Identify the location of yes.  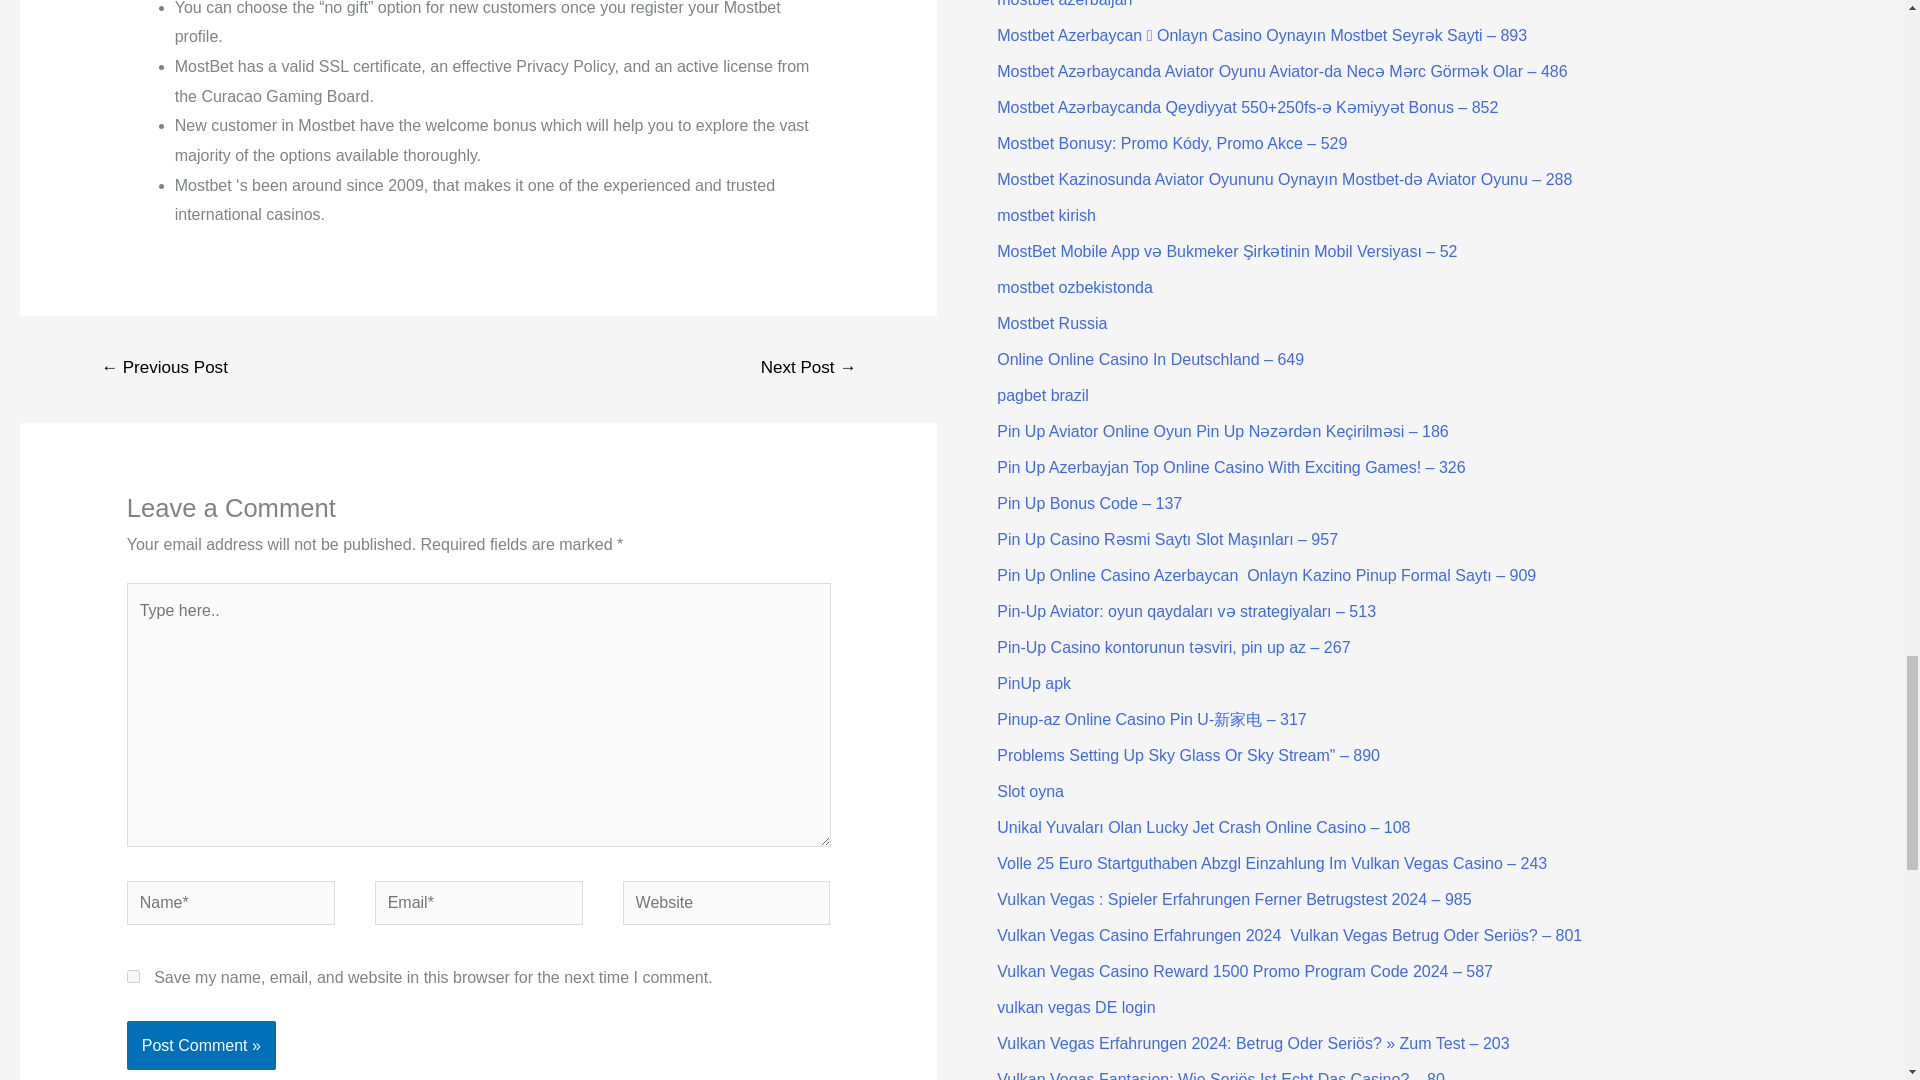
(133, 976).